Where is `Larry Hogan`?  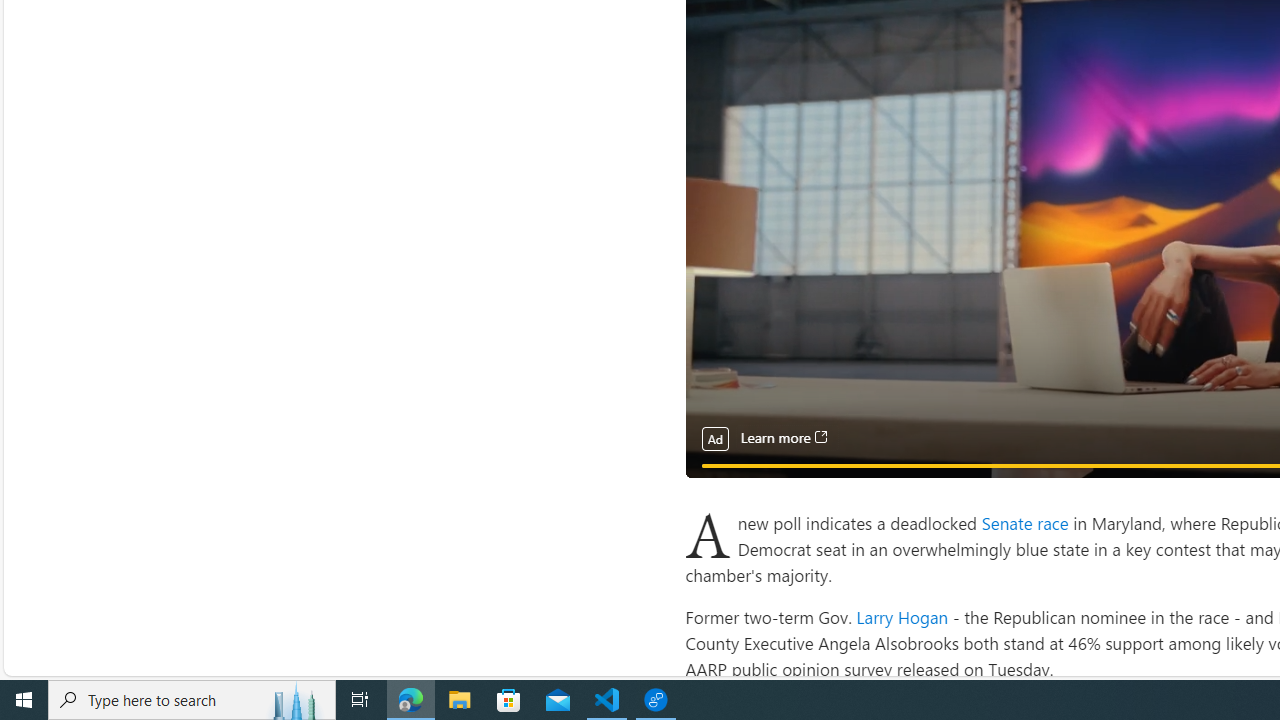 Larry Hogan is located at coordinates (902, 616).